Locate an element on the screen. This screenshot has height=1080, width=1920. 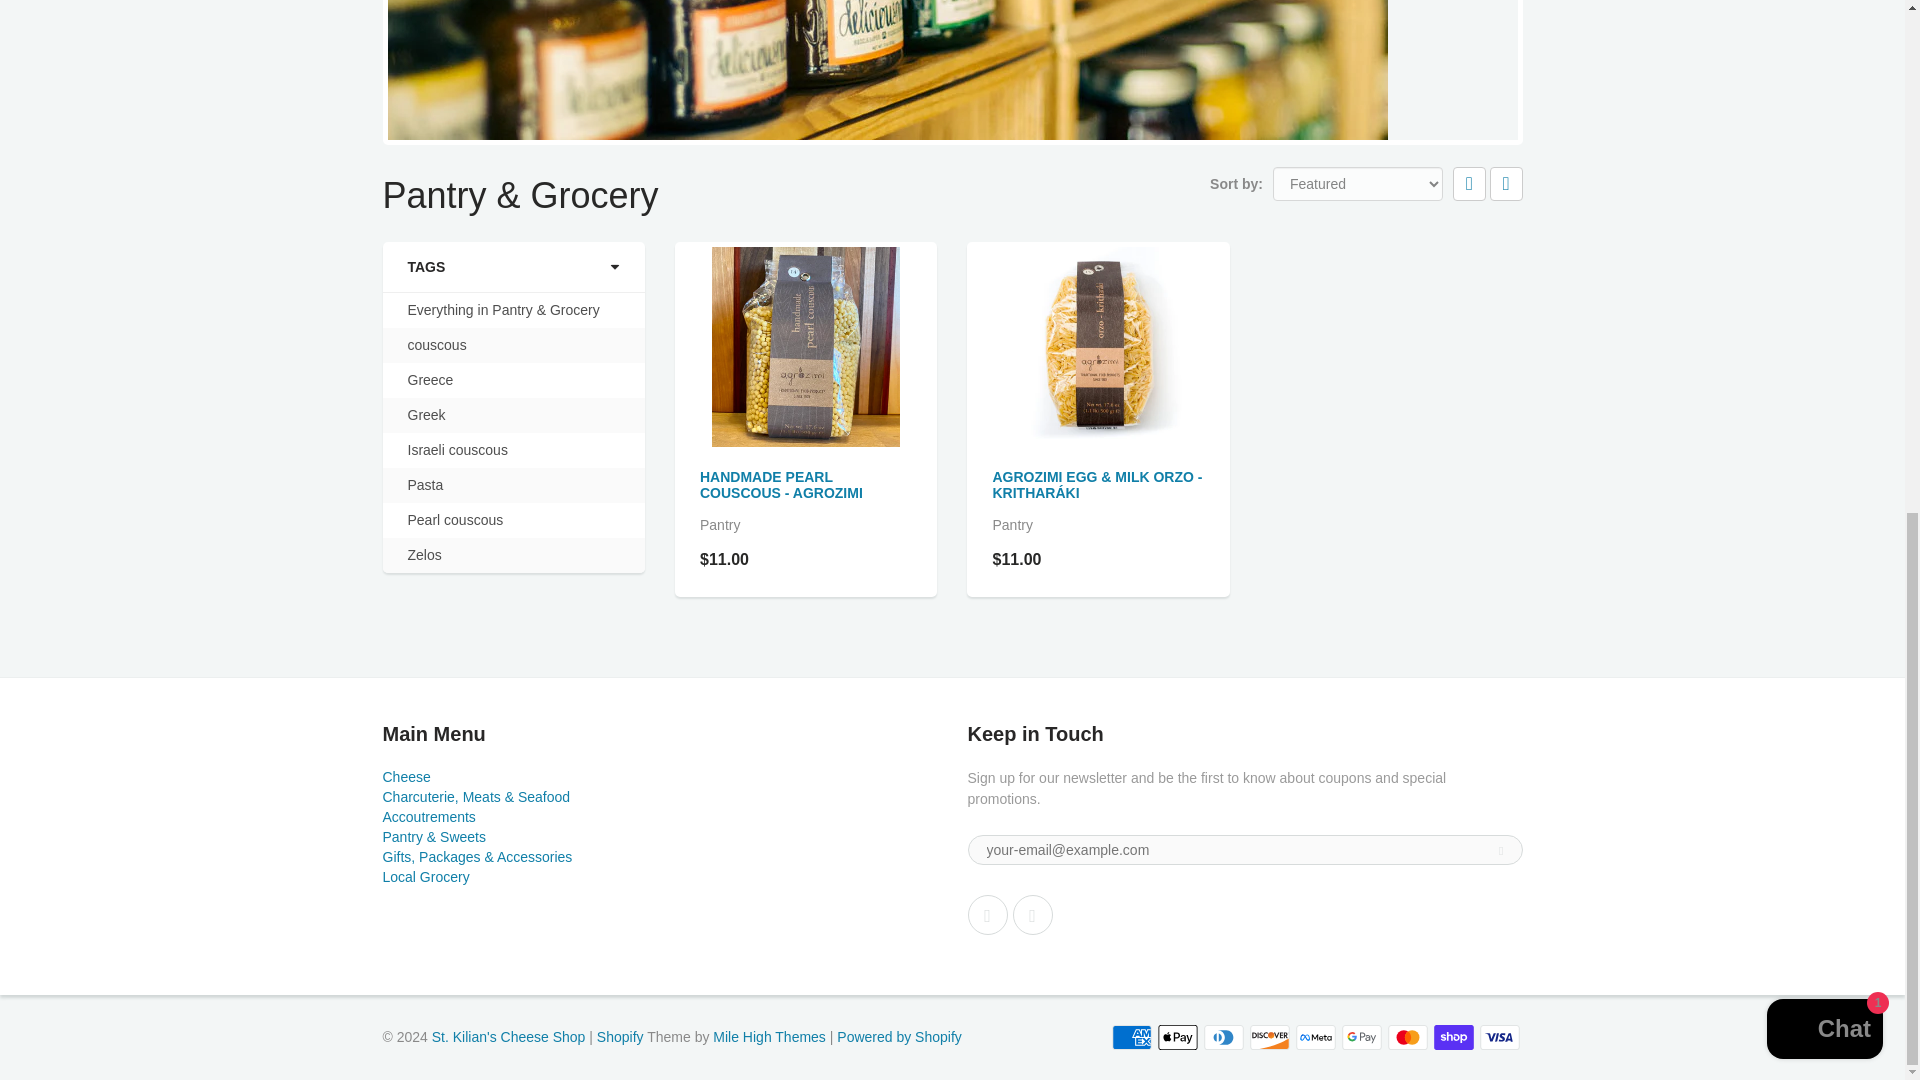
Shopify online store chat is located at coordinates (1824, 56).